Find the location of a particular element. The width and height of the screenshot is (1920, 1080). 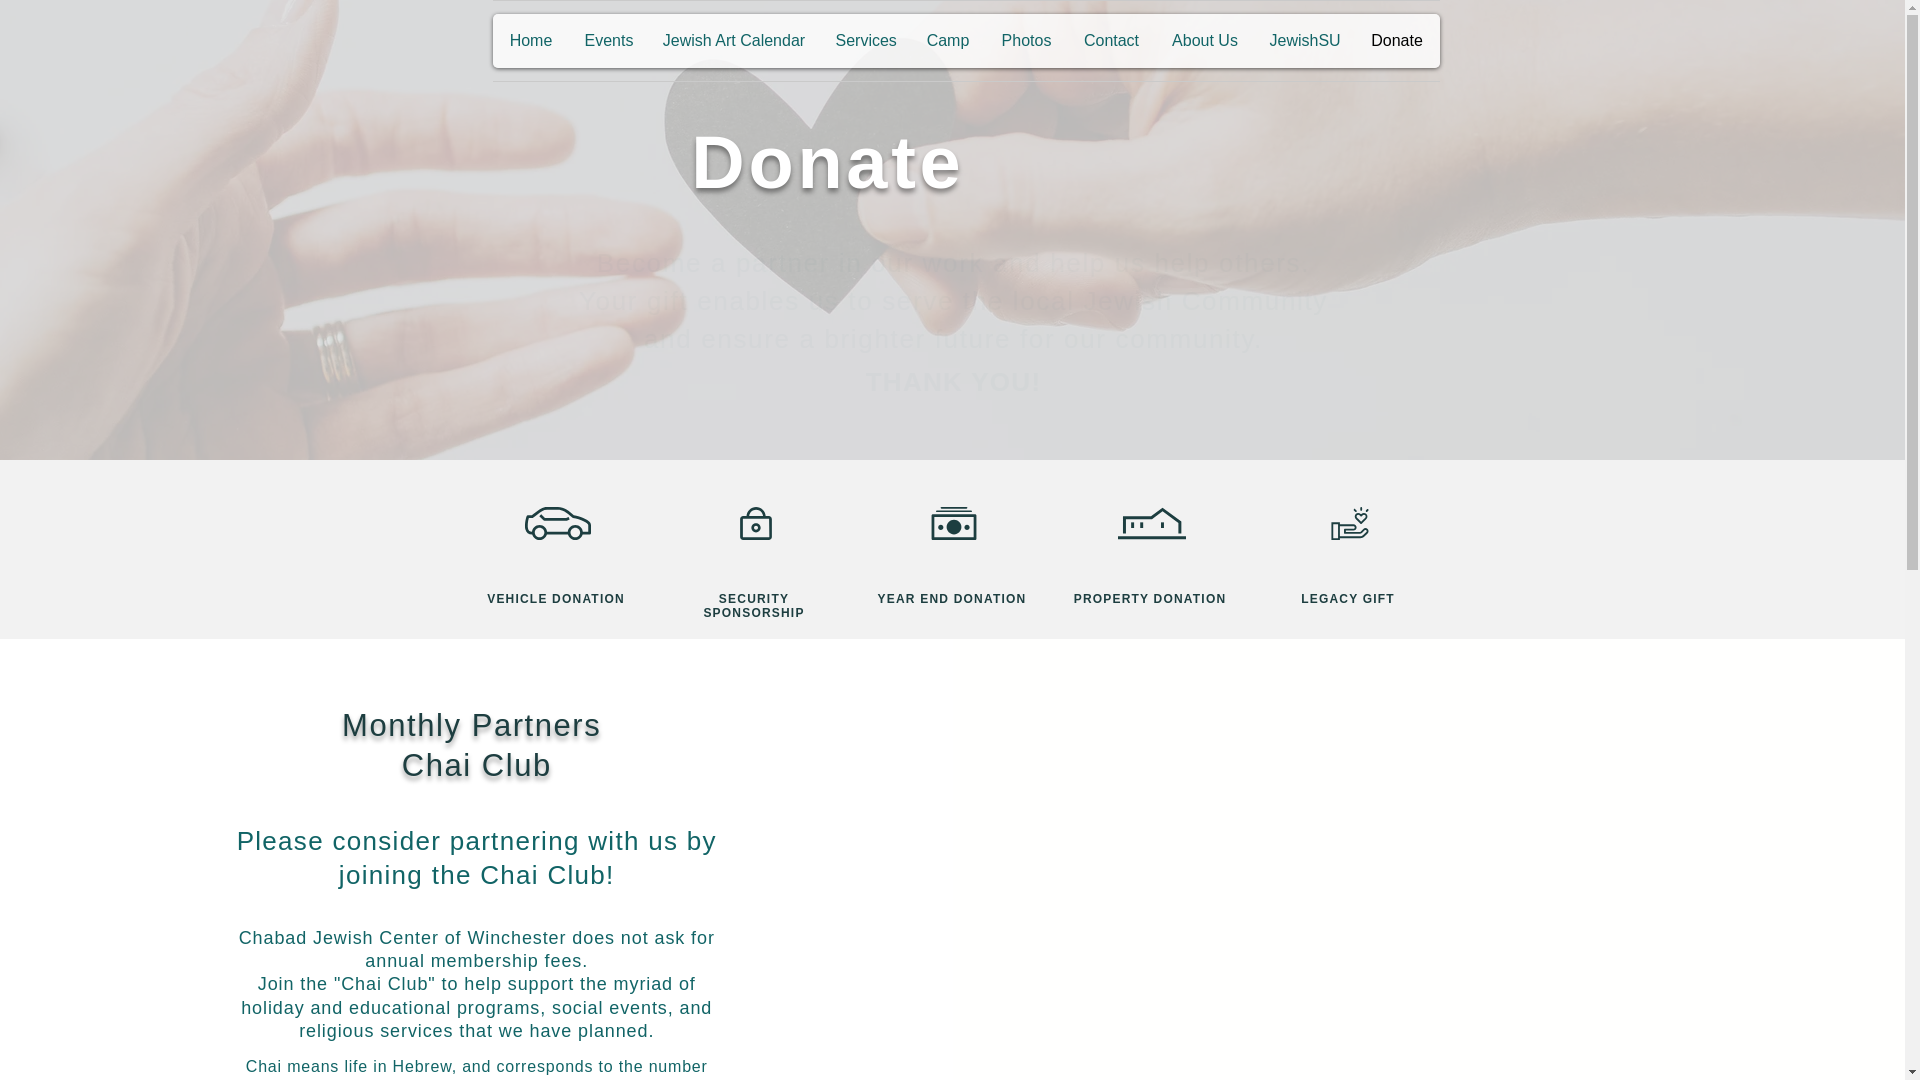

Camp is located at coordinates (947, 41).